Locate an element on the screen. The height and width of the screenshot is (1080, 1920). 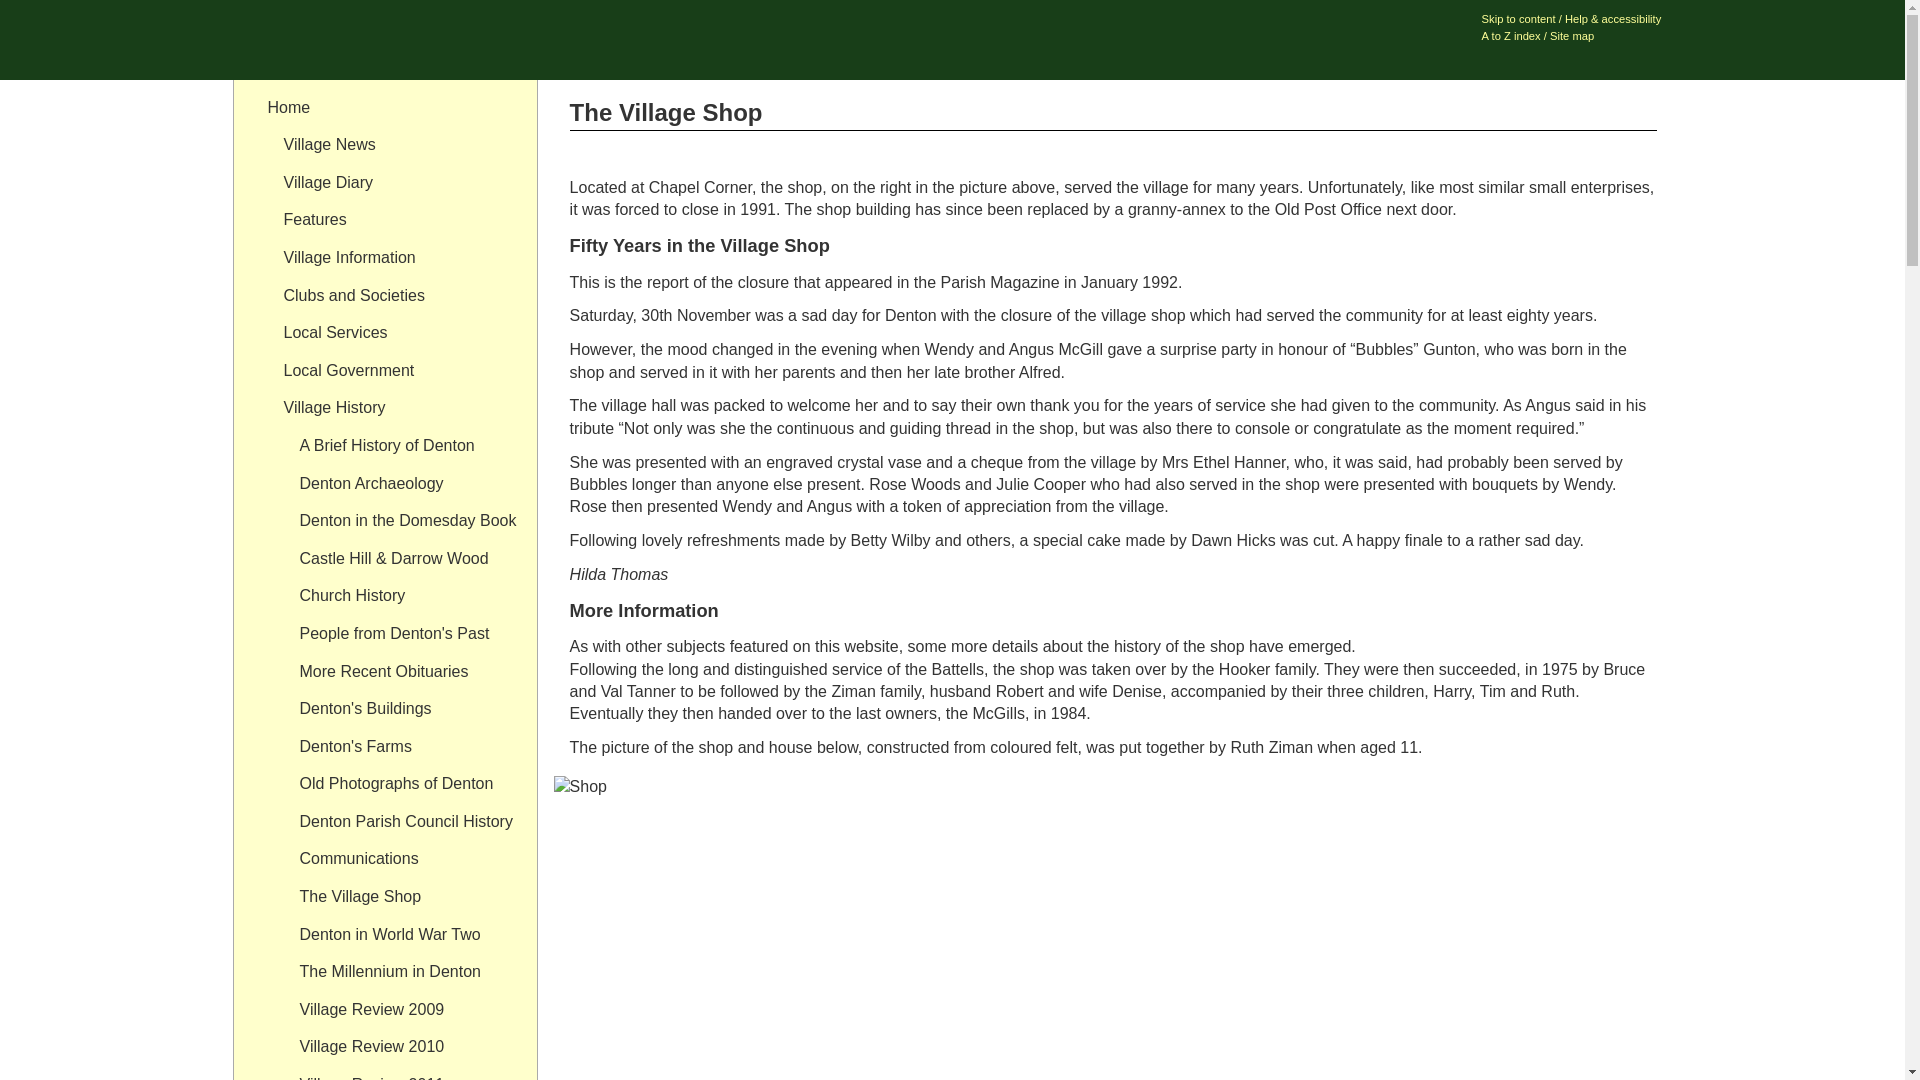
People from Denton's Past is located at coordinates (402, 634).